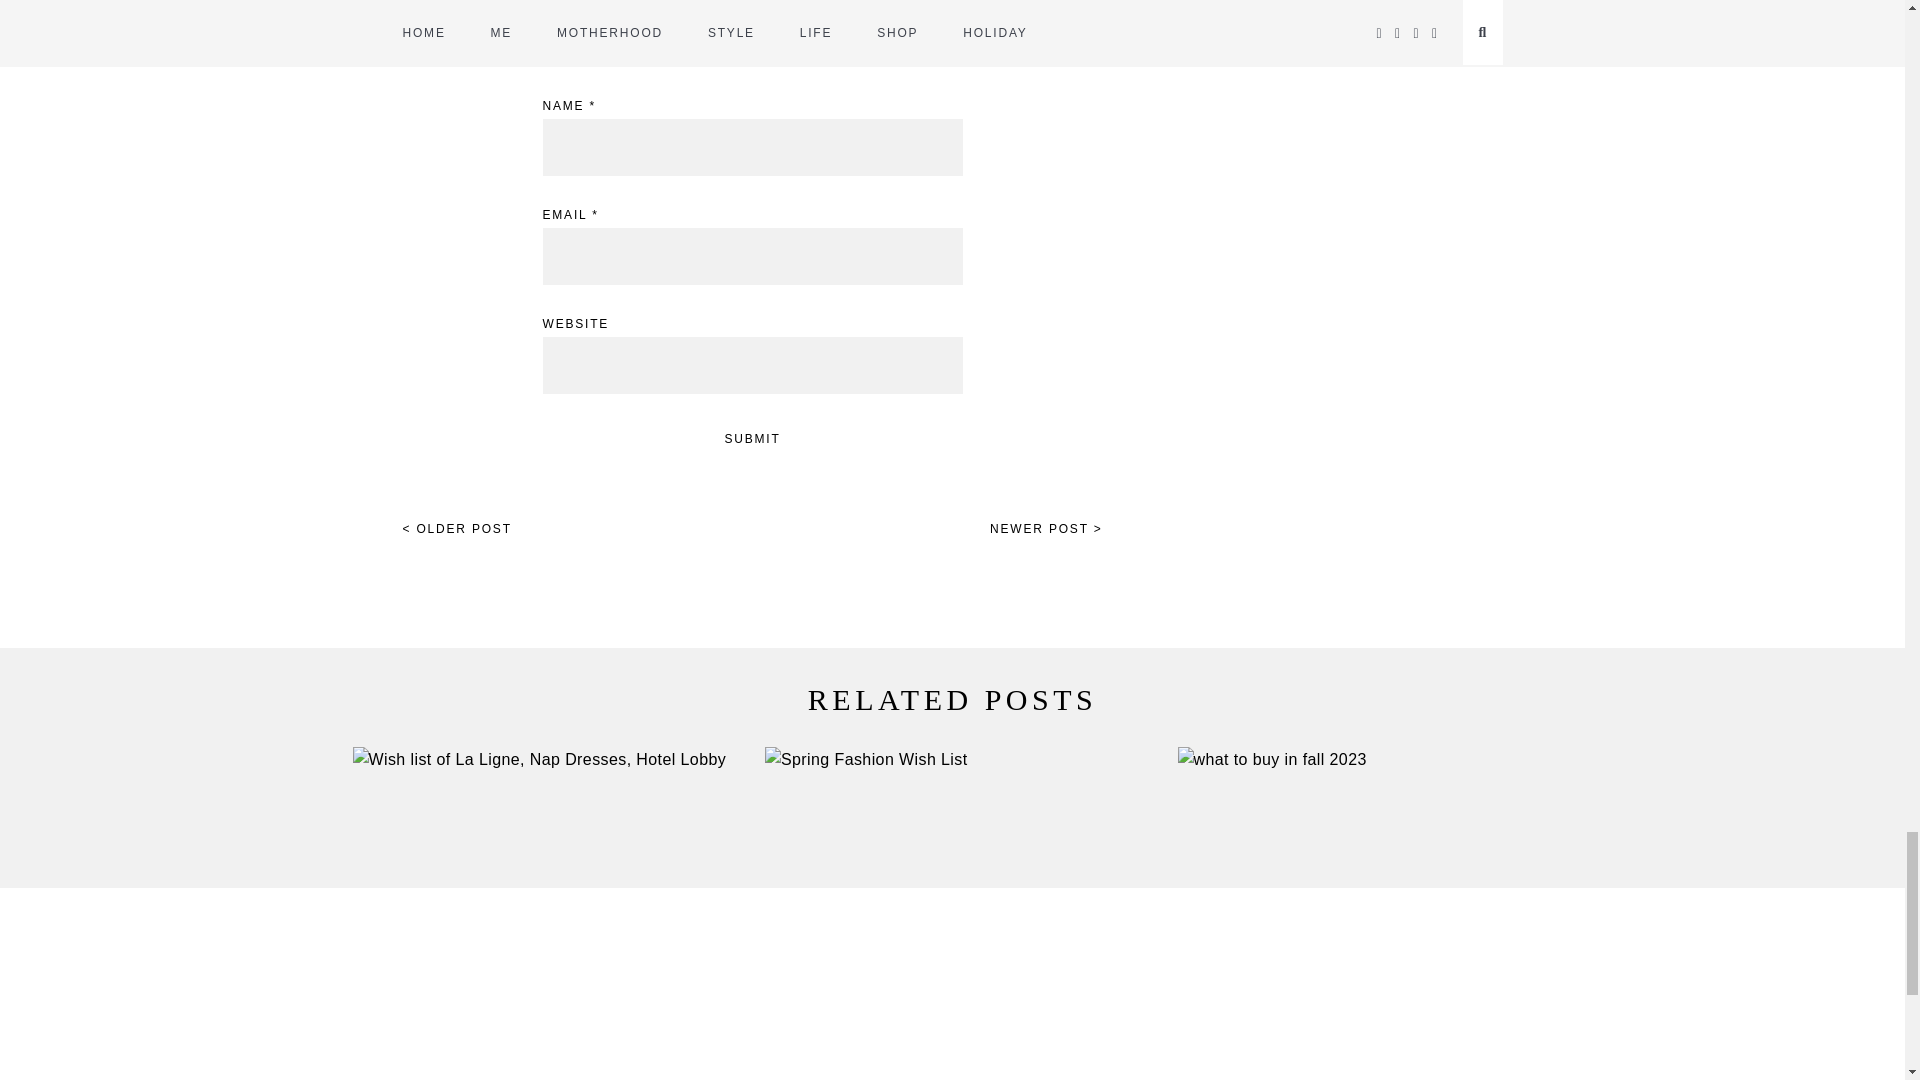 This screenshot has height=1080, width=1920. Describe the element at coordinates (751, 439) in the screenshot. I see `Submit` at that location.